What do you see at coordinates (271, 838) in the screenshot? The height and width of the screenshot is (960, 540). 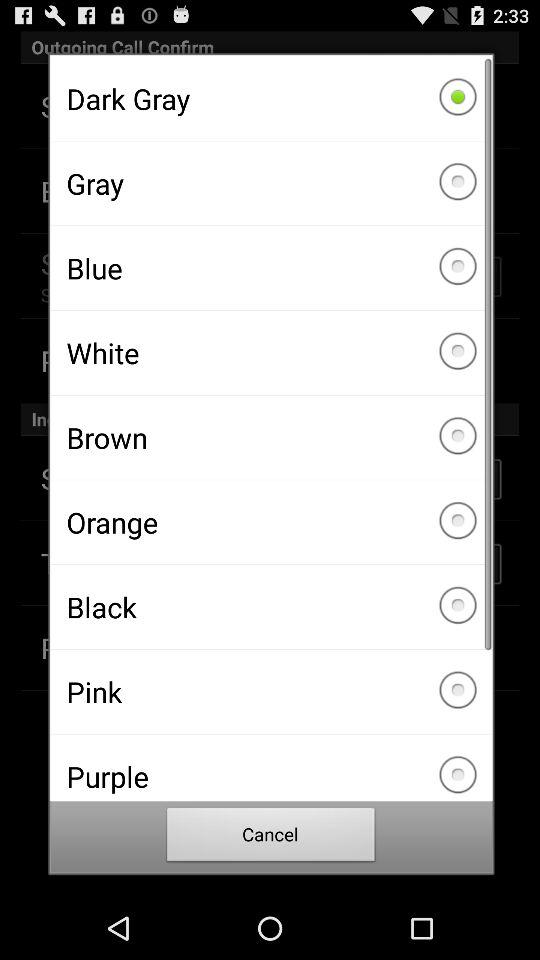 I see `tap the icon below the purple icon` at bounding box center [271, 838].